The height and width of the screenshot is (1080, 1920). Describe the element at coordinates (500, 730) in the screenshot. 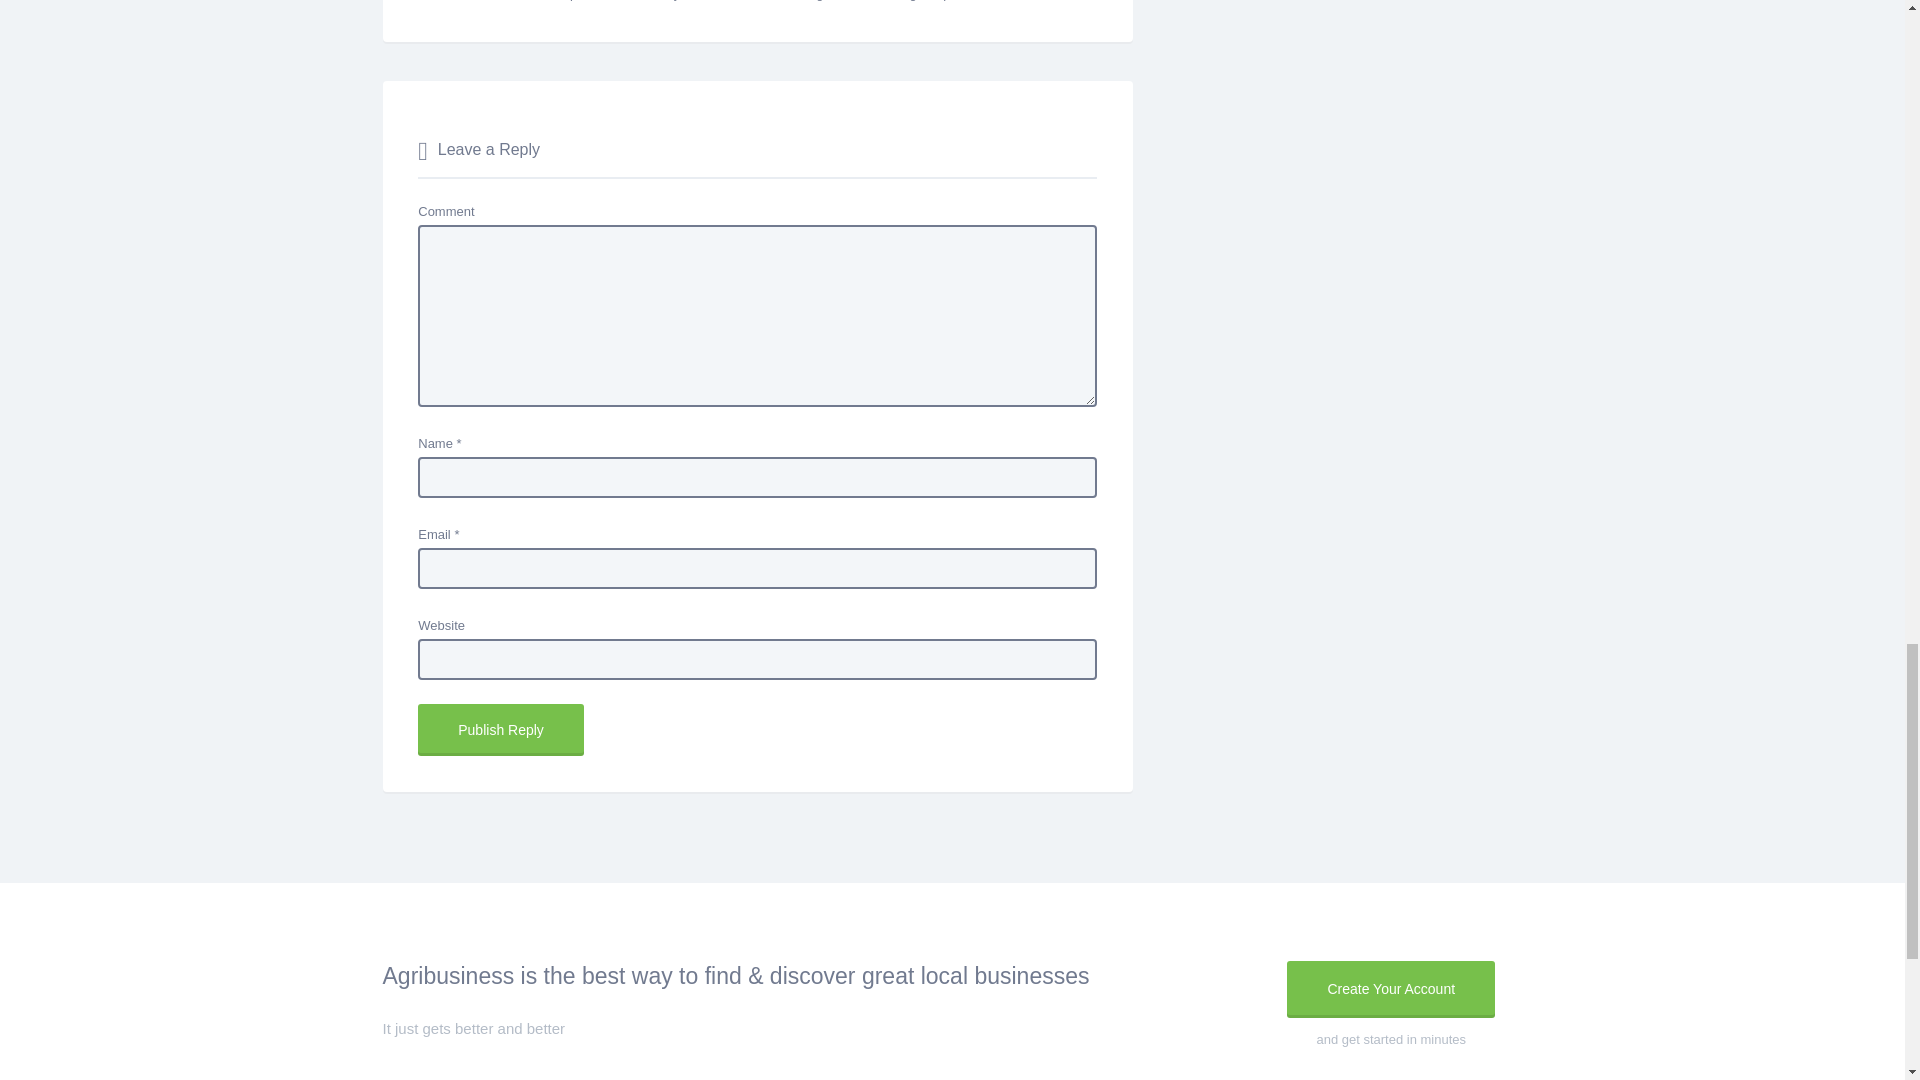

I see `Publish Reply` at that location.